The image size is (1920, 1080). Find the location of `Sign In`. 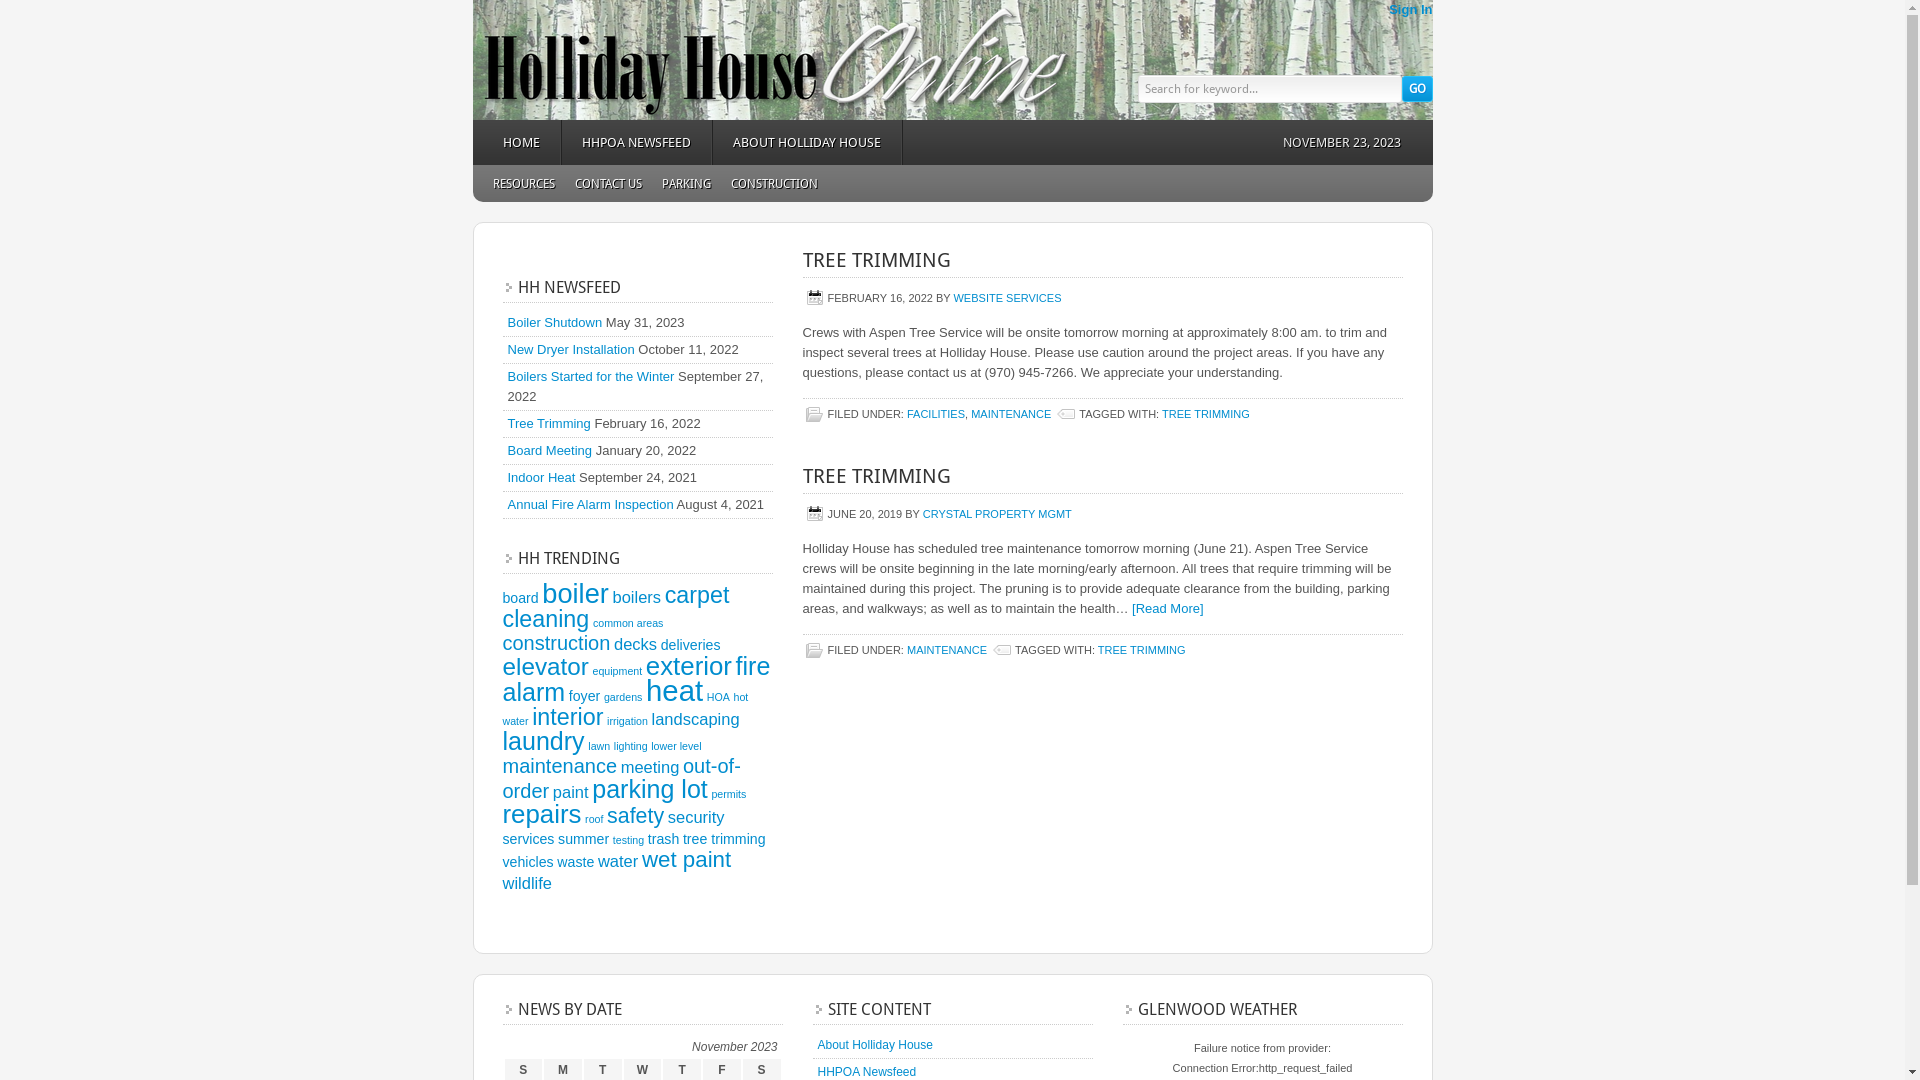

Sign In is located at coordinates (1410, 10).